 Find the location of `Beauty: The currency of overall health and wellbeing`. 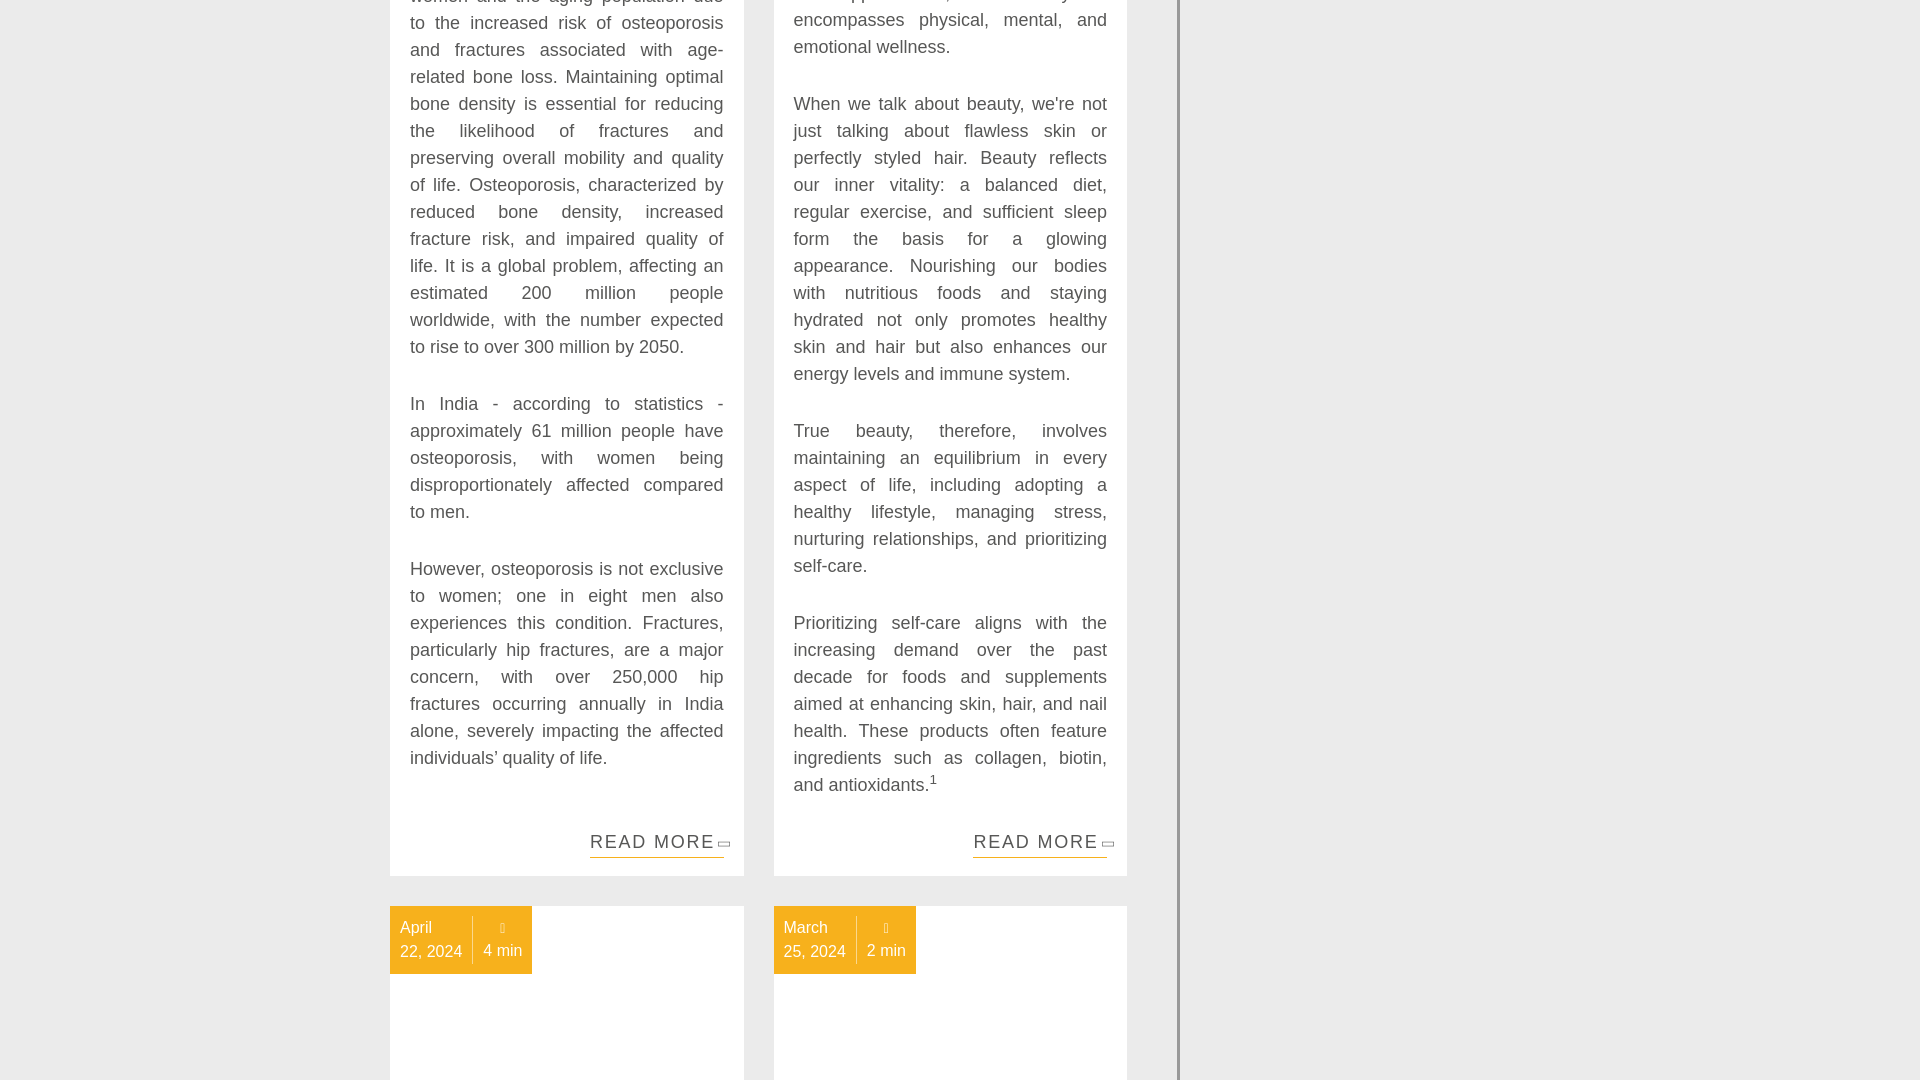

Beauty: The currency of overall health and wellbeing is located at coordinates (1040, 844).